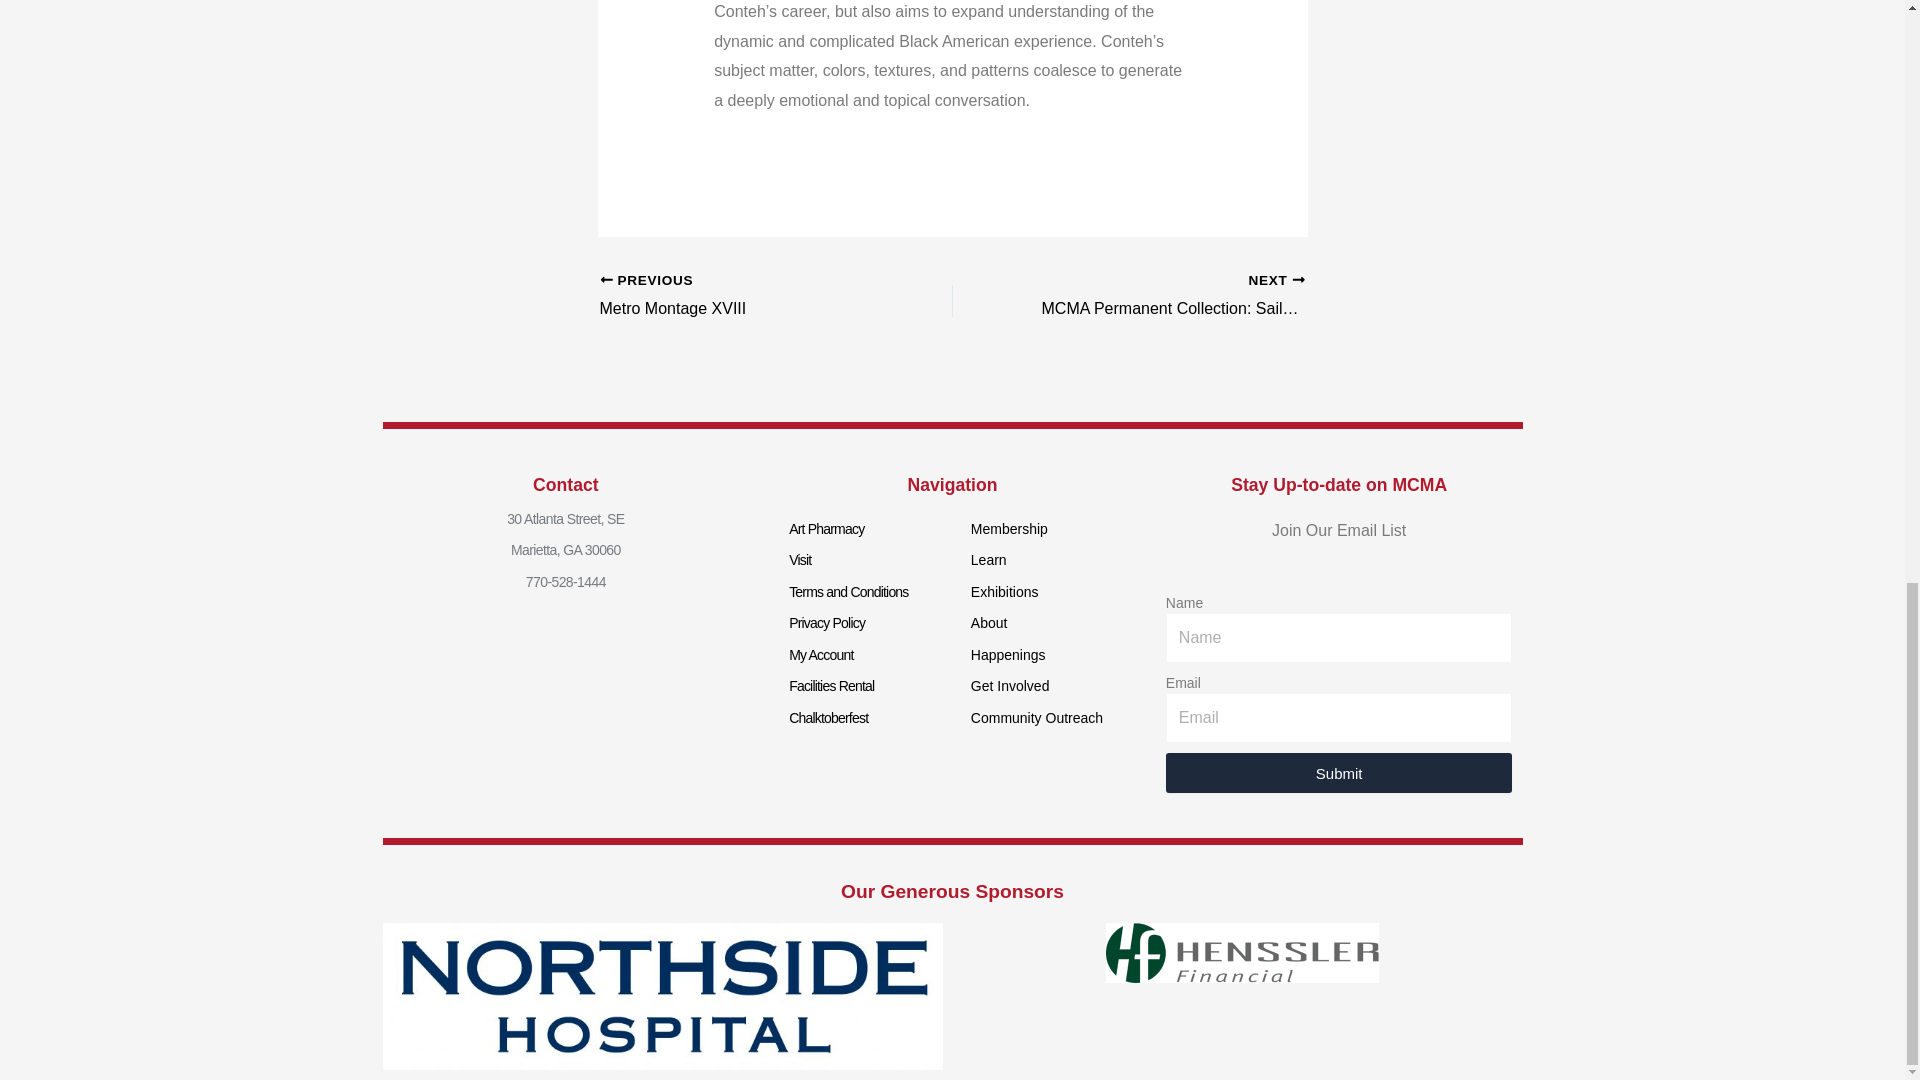 The image size is (1920, 1080). I want to click on My Account, so click(1010, 527).